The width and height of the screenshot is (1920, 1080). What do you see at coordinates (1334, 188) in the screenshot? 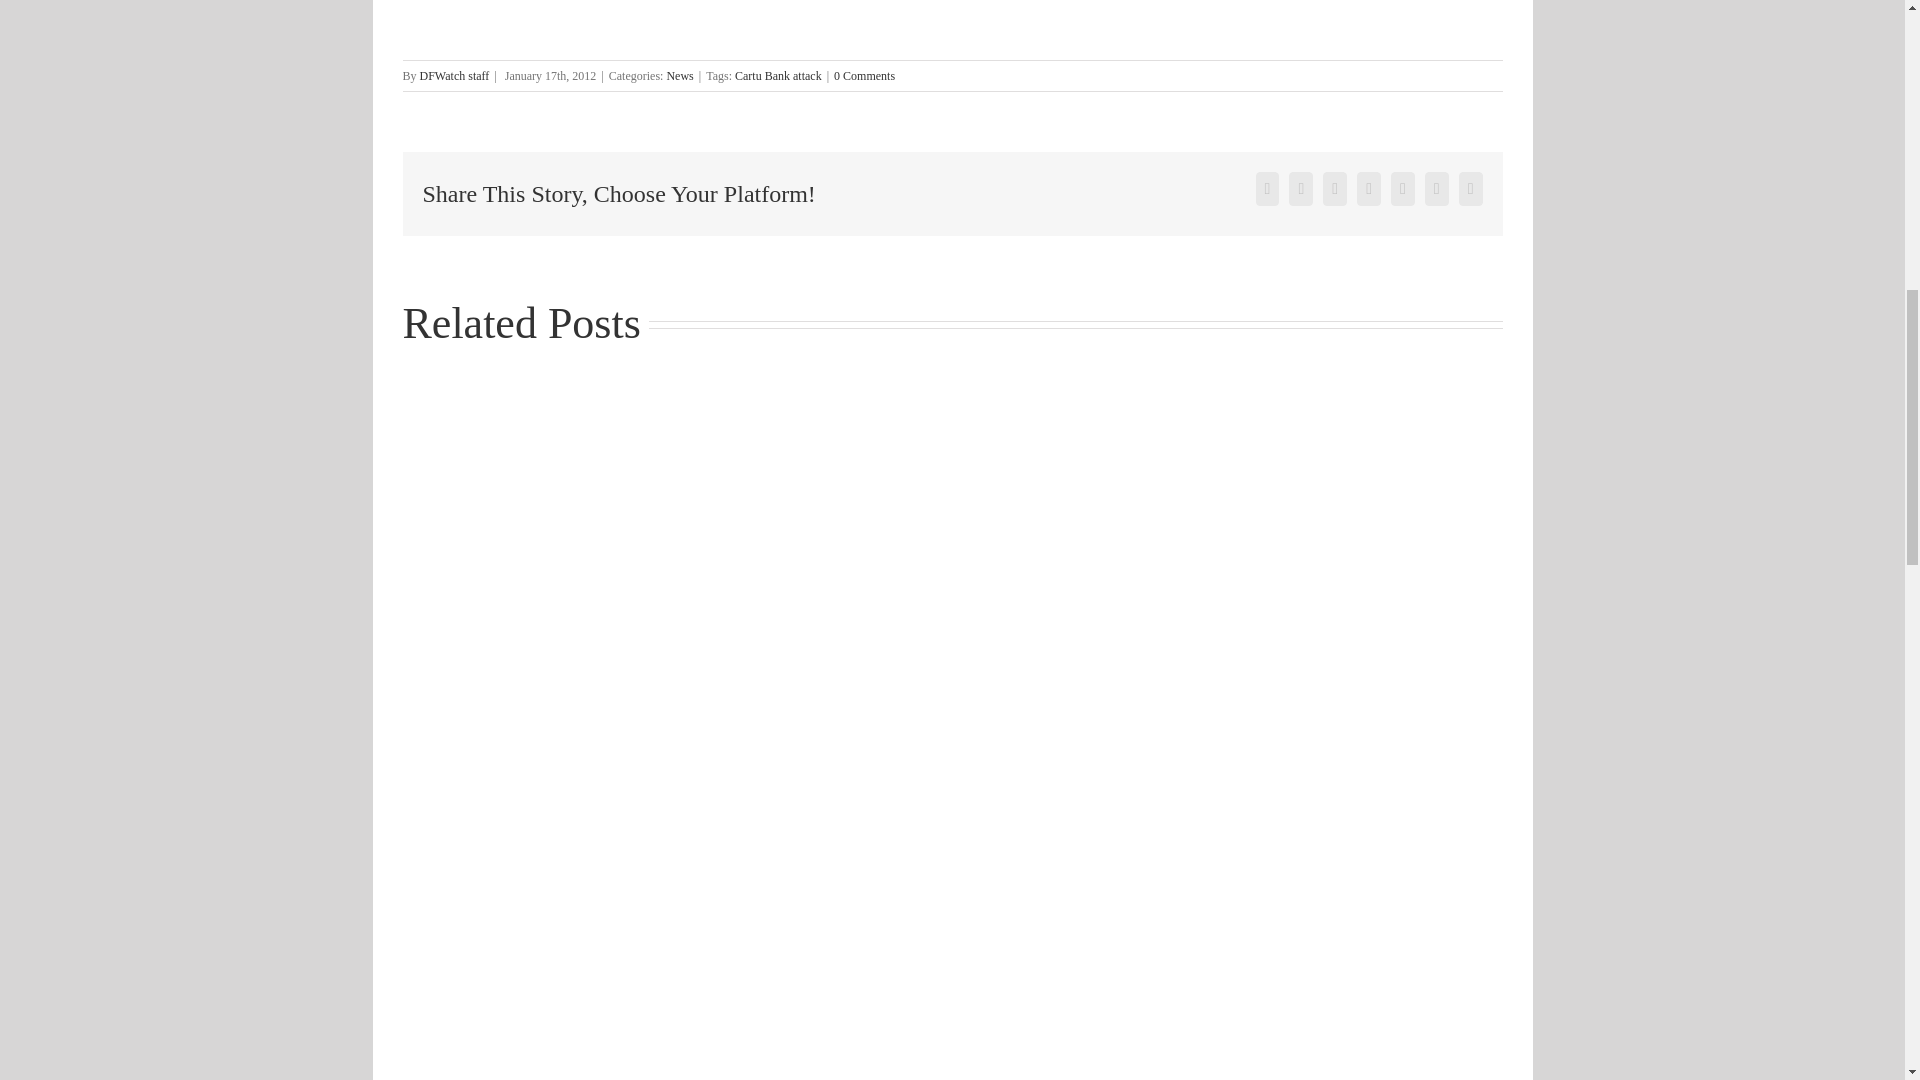
I see `Linkedin` at bounding box center [1334, 188].